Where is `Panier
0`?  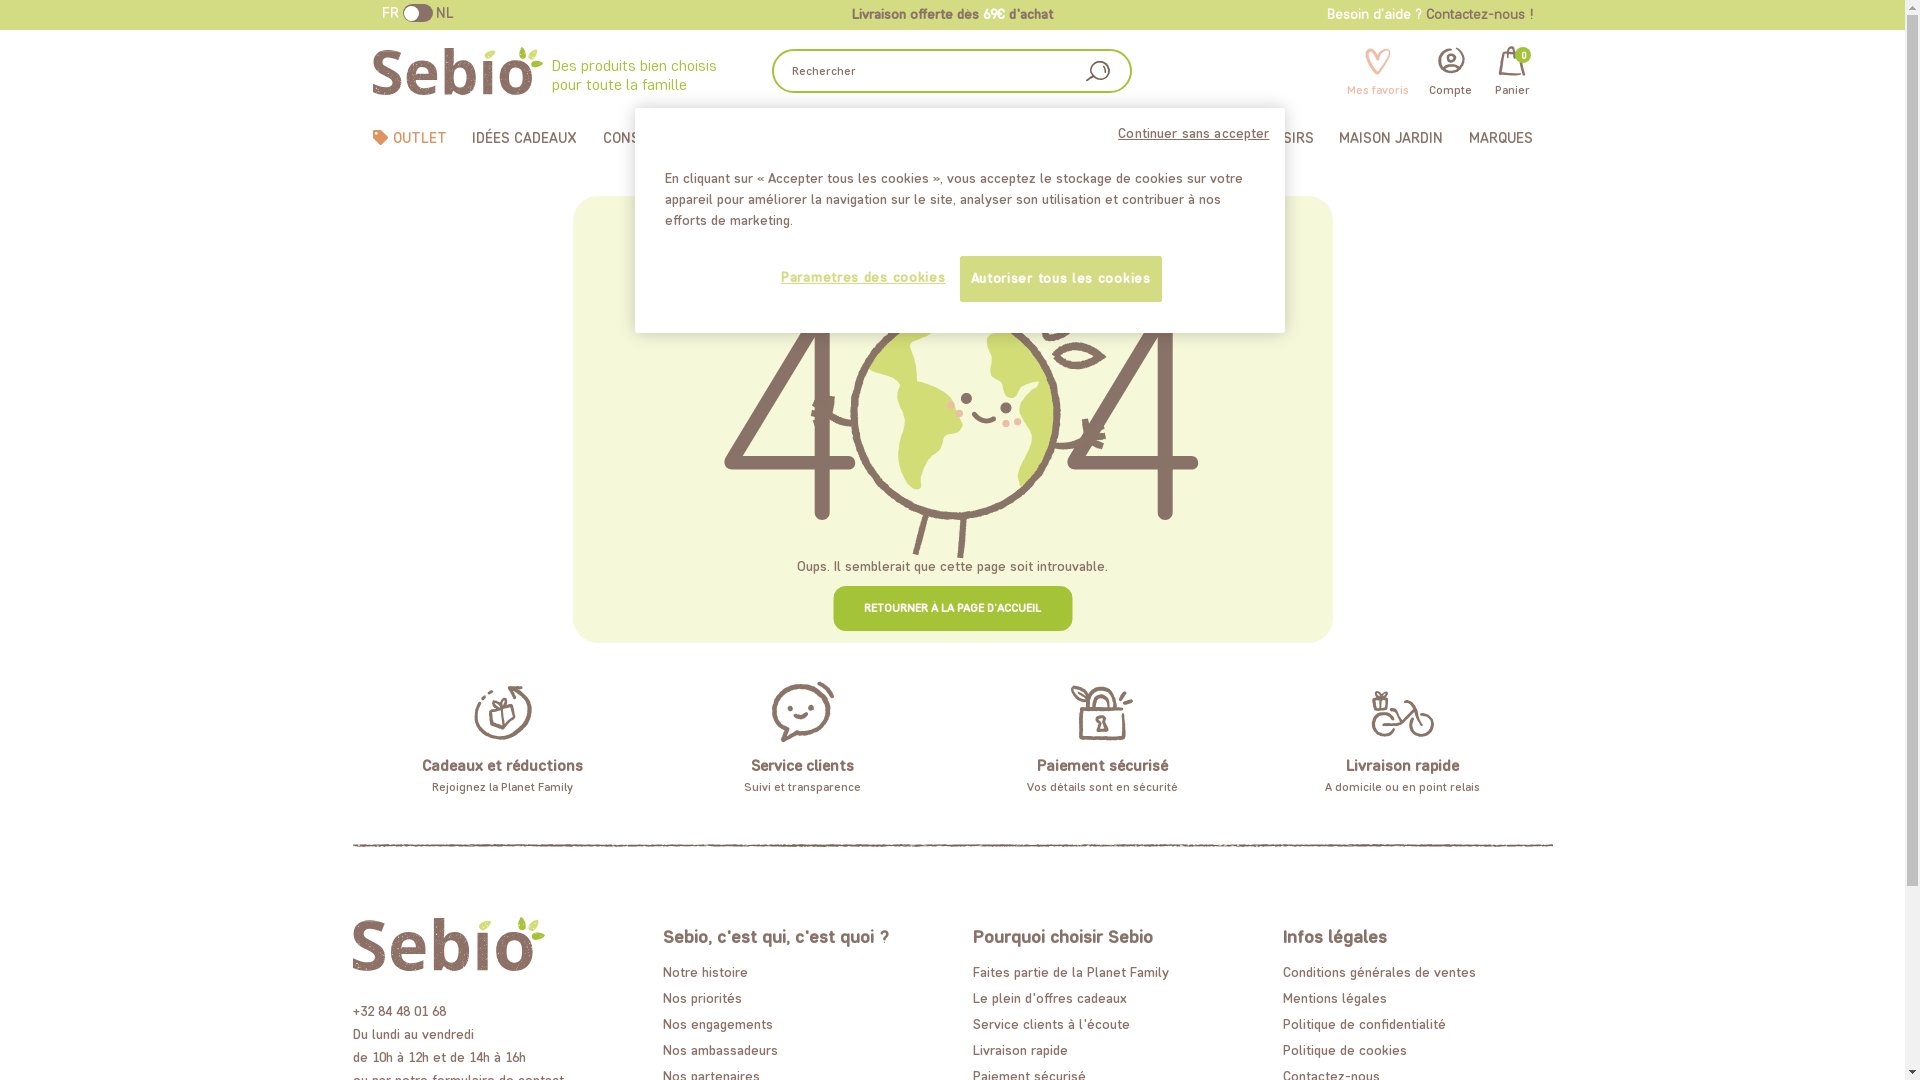 Panier
0 is located at coordinates (1512, 70).